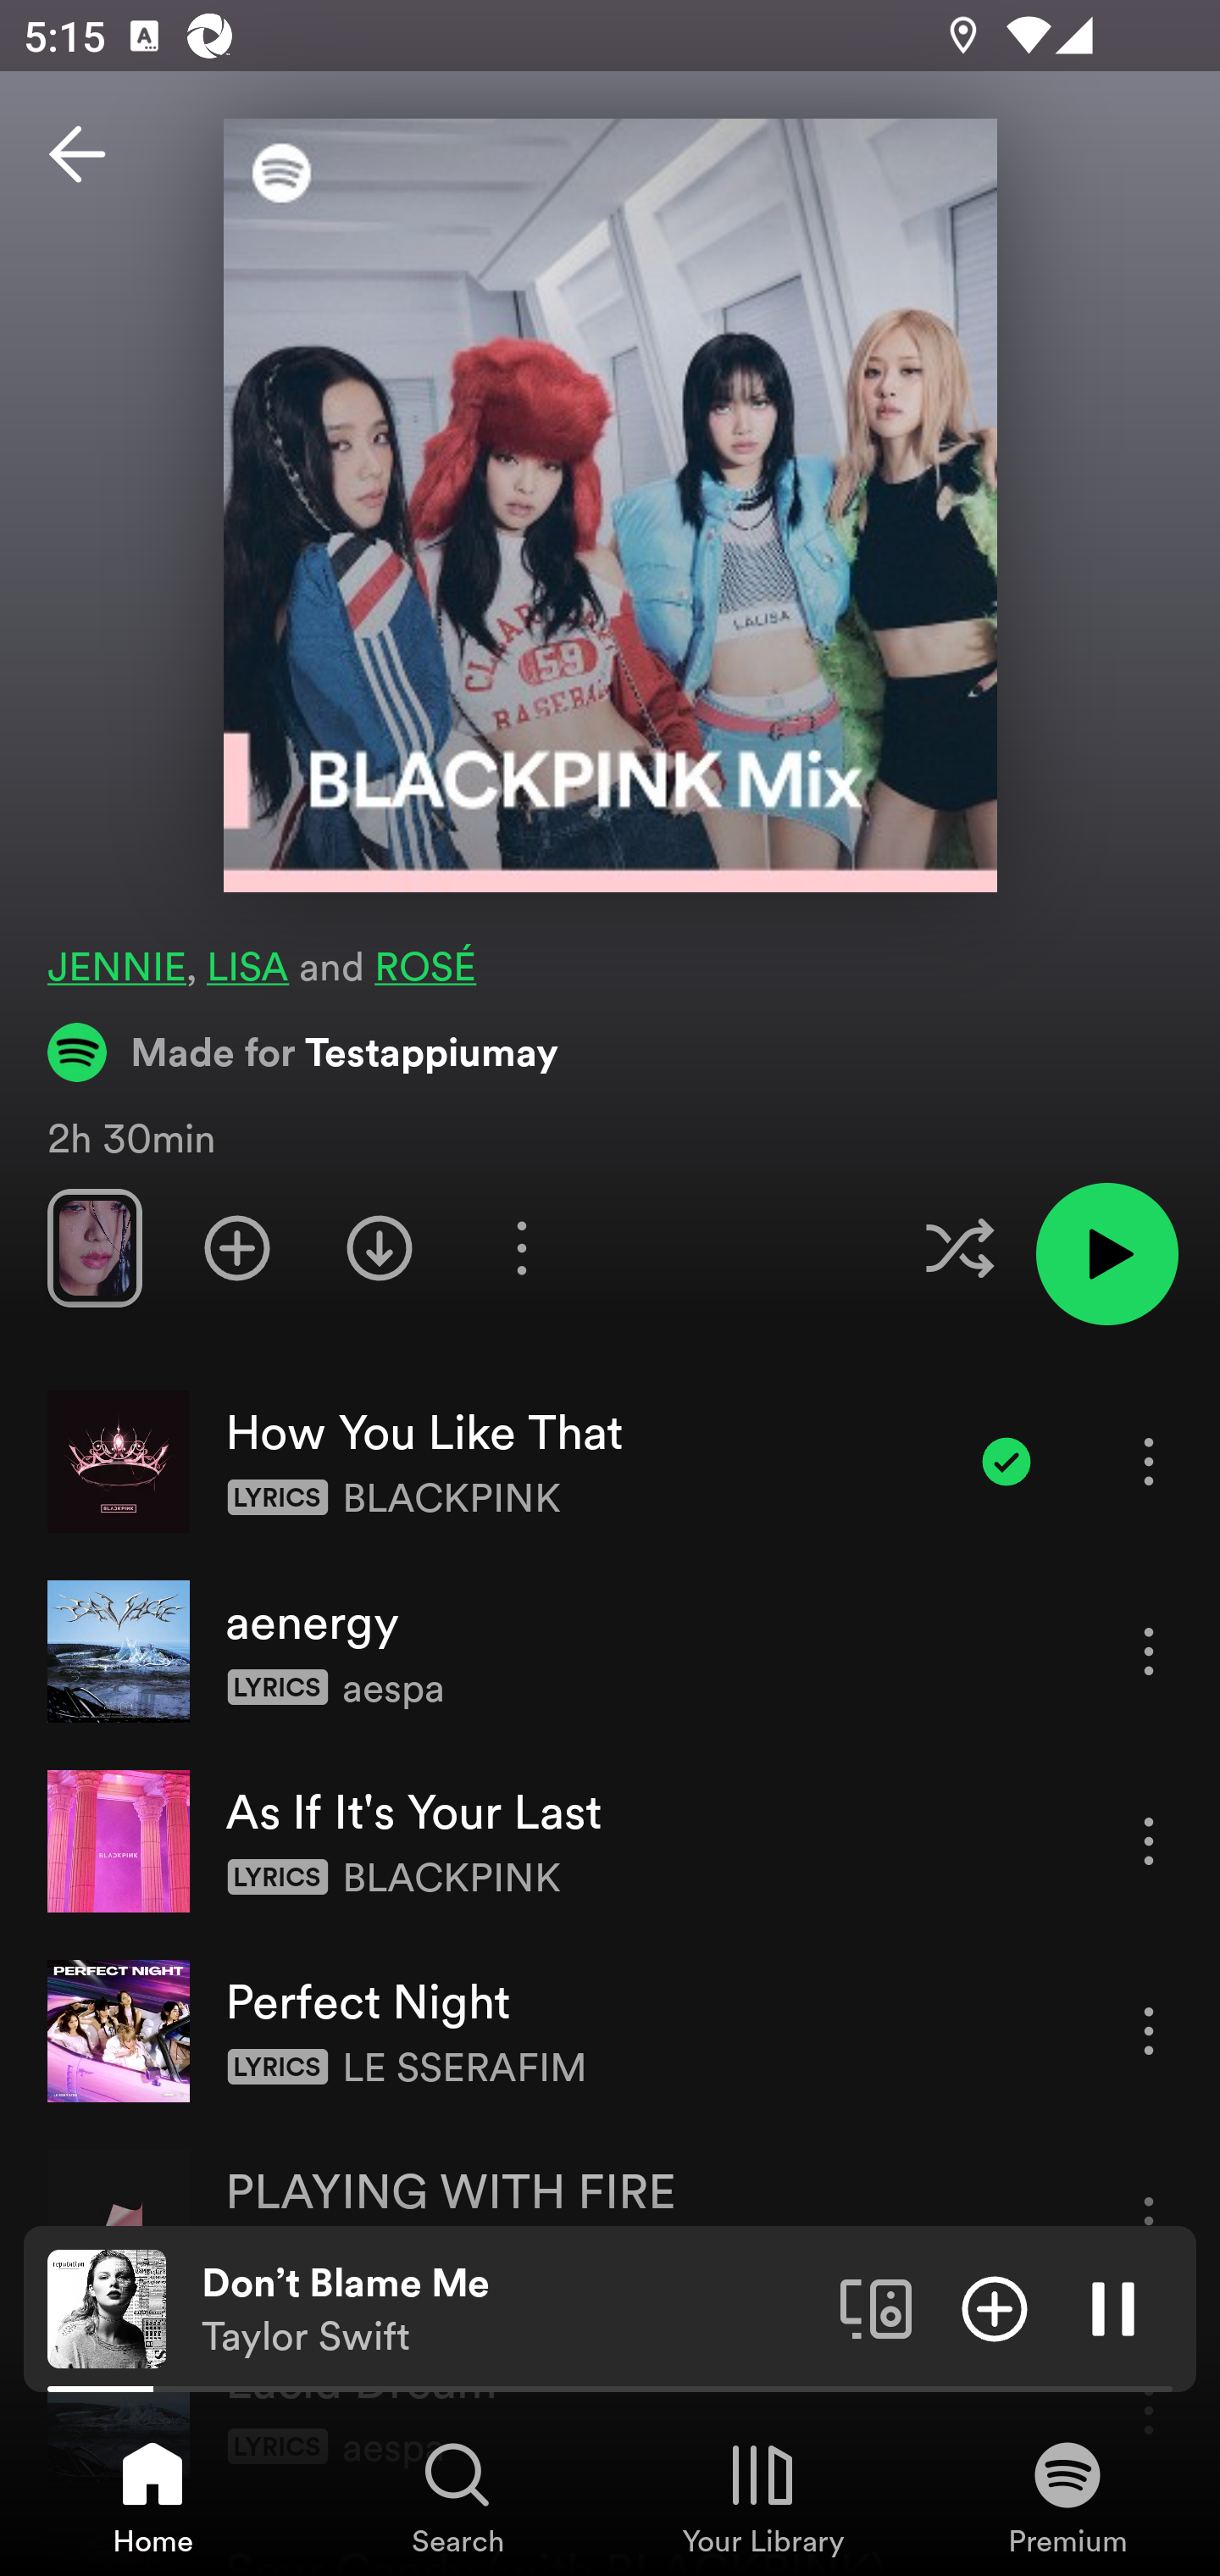  Describe the element at coordinates (521, 1247) in the screenshot. I see `More options for playlist BLACKPINK Mix` at that location.